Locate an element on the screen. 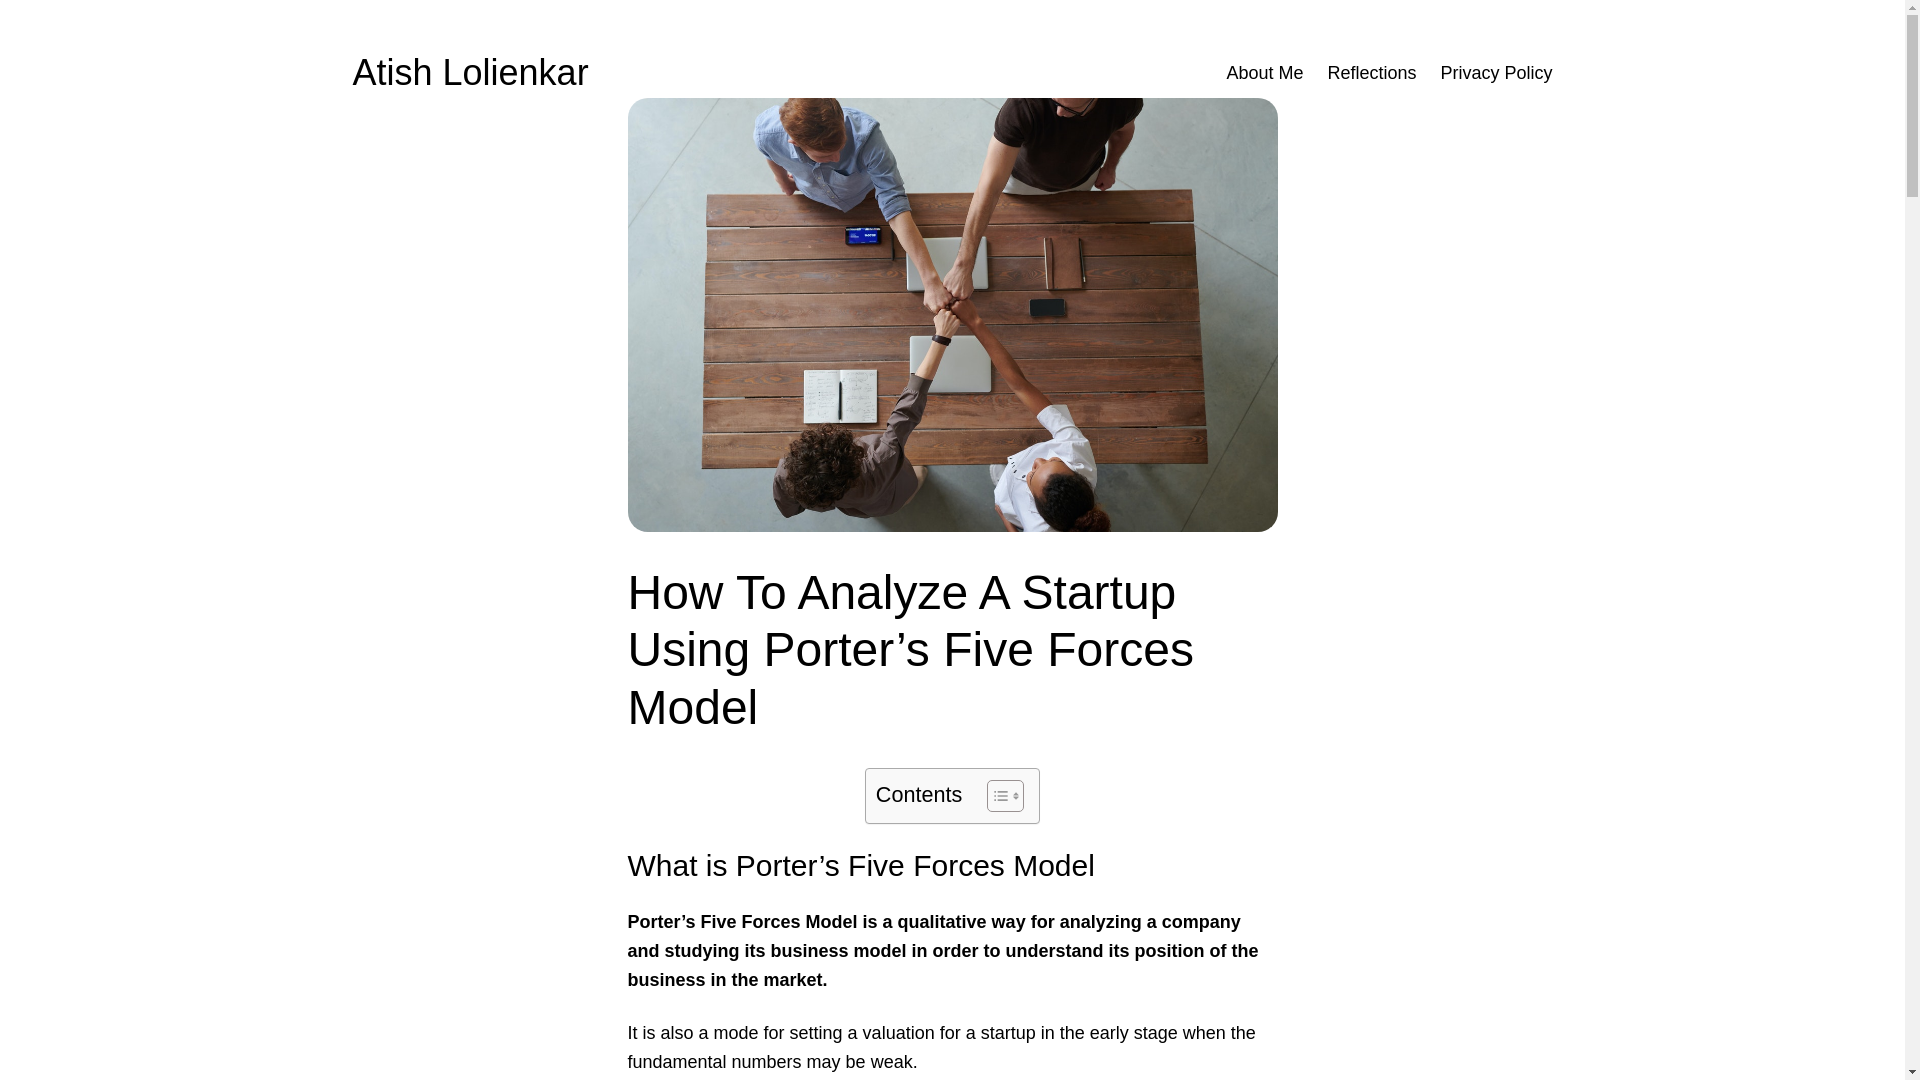 This screenshot has height=1080, width=1920. Privacy Policy is located at coordinates (1496, 73).